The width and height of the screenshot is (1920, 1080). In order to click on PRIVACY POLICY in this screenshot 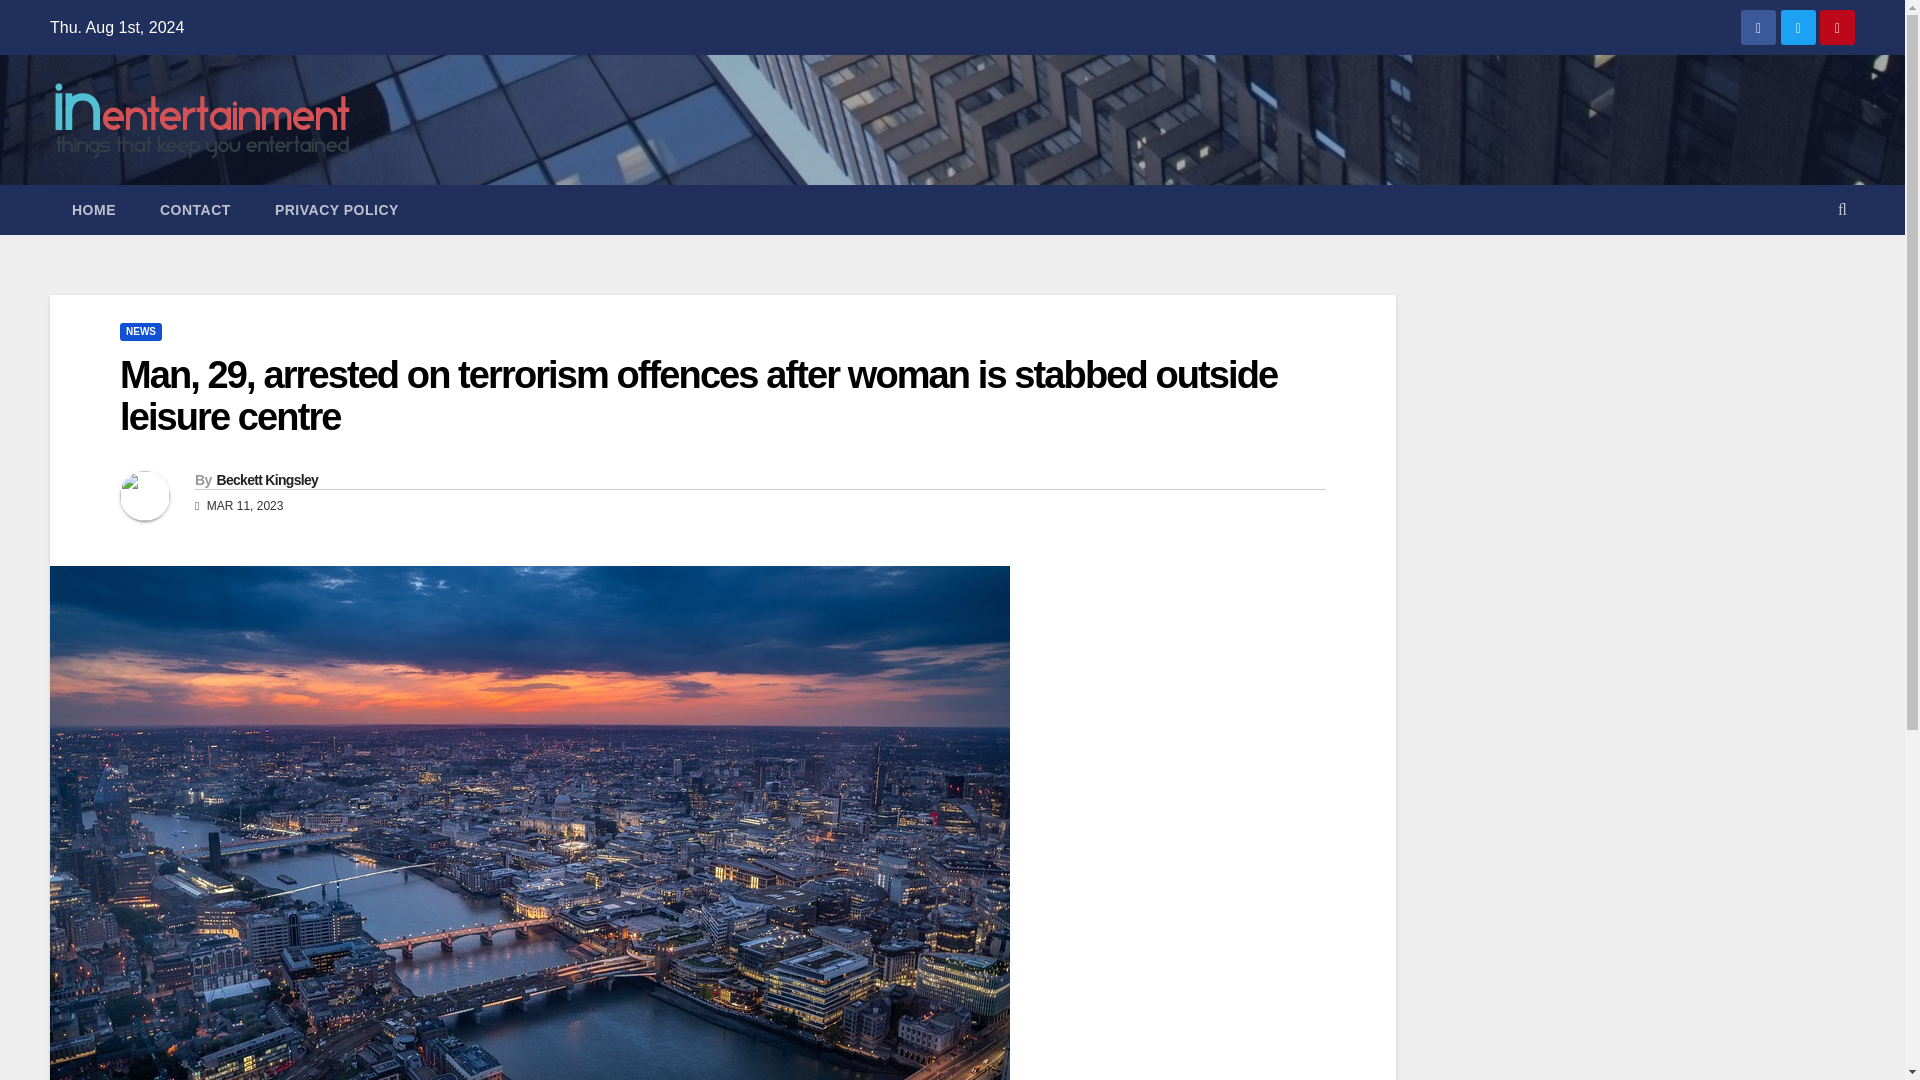, I will do `click(336, 210)`.